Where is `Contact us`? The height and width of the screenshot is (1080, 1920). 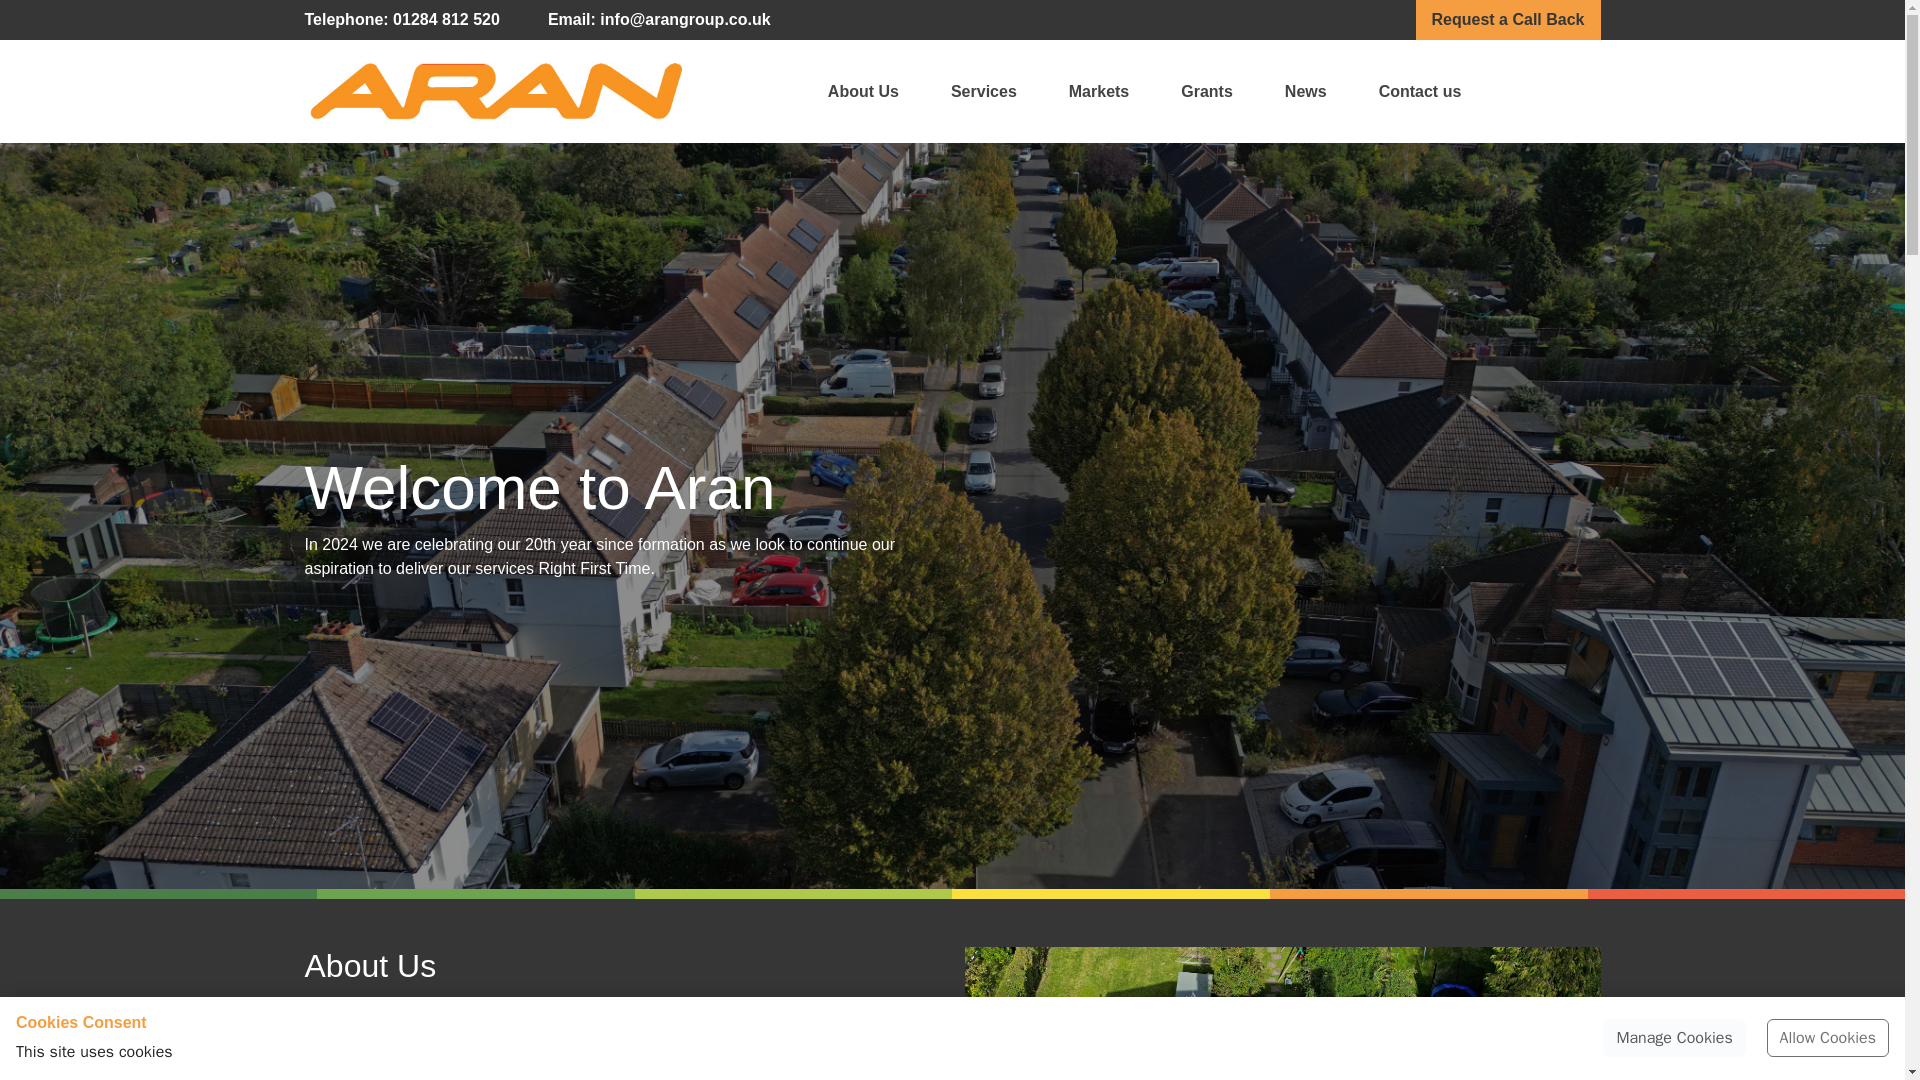 Contact us is located at coordinates (1420, 90).